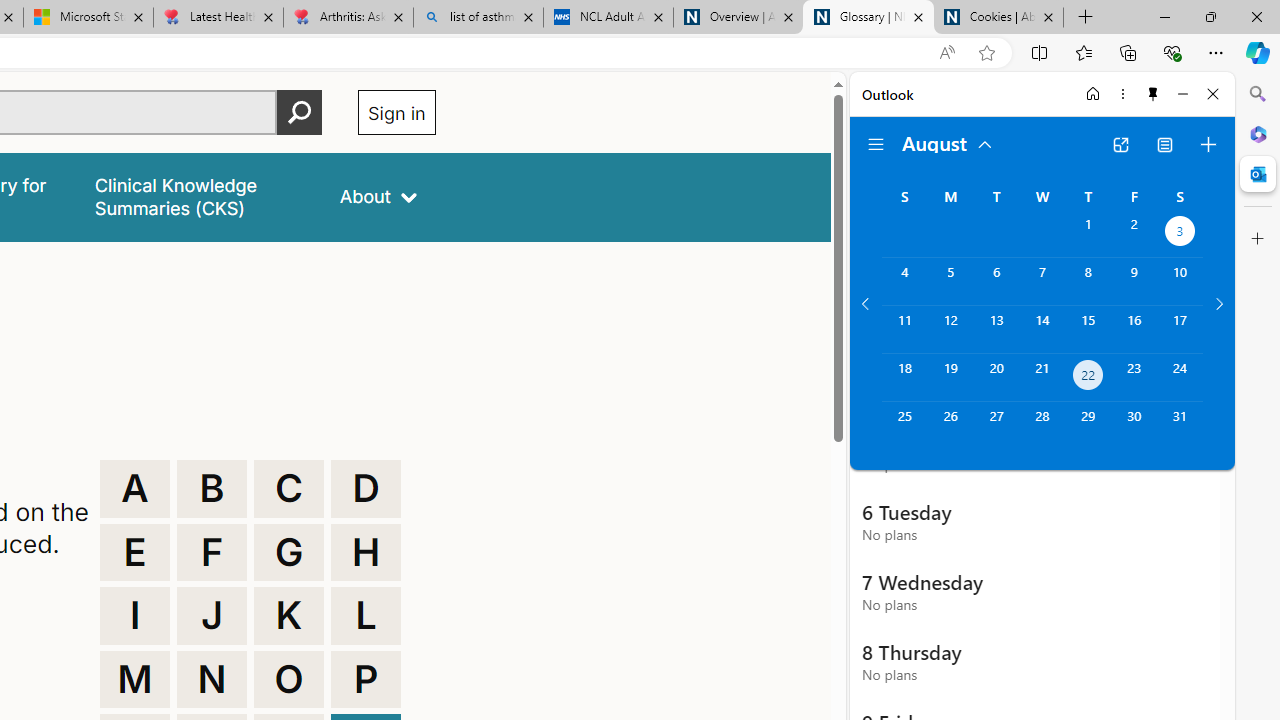 This screenshot has height=720, width=1280. What do you see at coordinates (1134, 329) in the screenshot?
I see `Friday, August 16, 2024. ` at bounding box center [1134, 329].